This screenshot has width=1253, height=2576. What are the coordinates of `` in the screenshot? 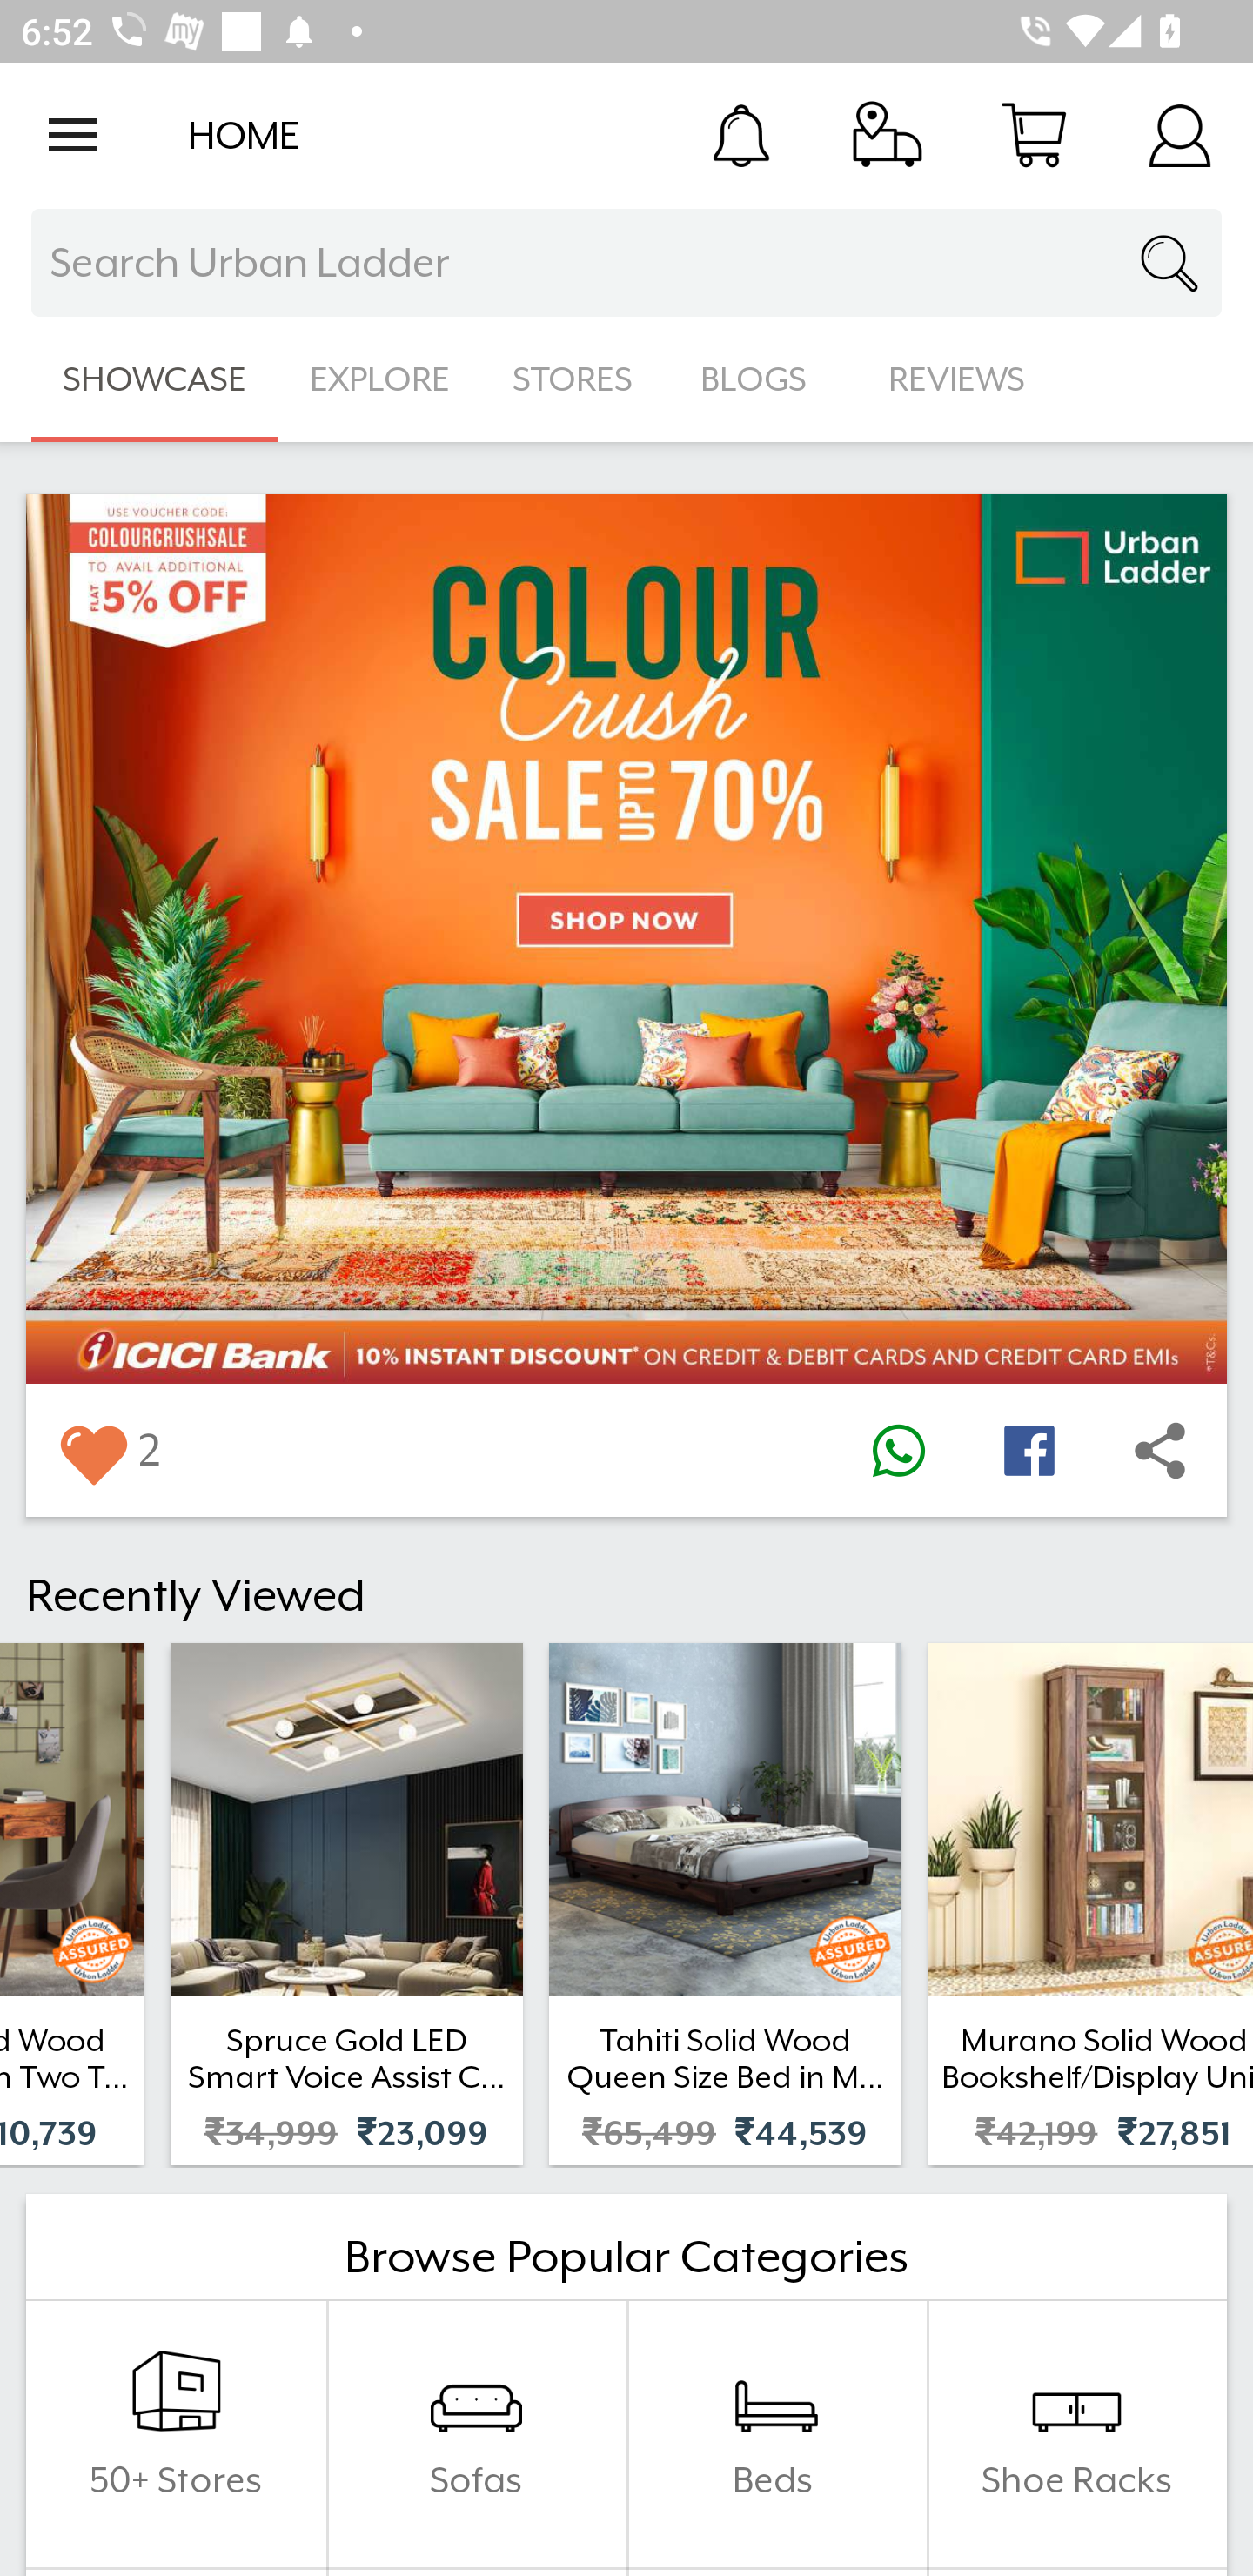 It's located at (898, 1450).